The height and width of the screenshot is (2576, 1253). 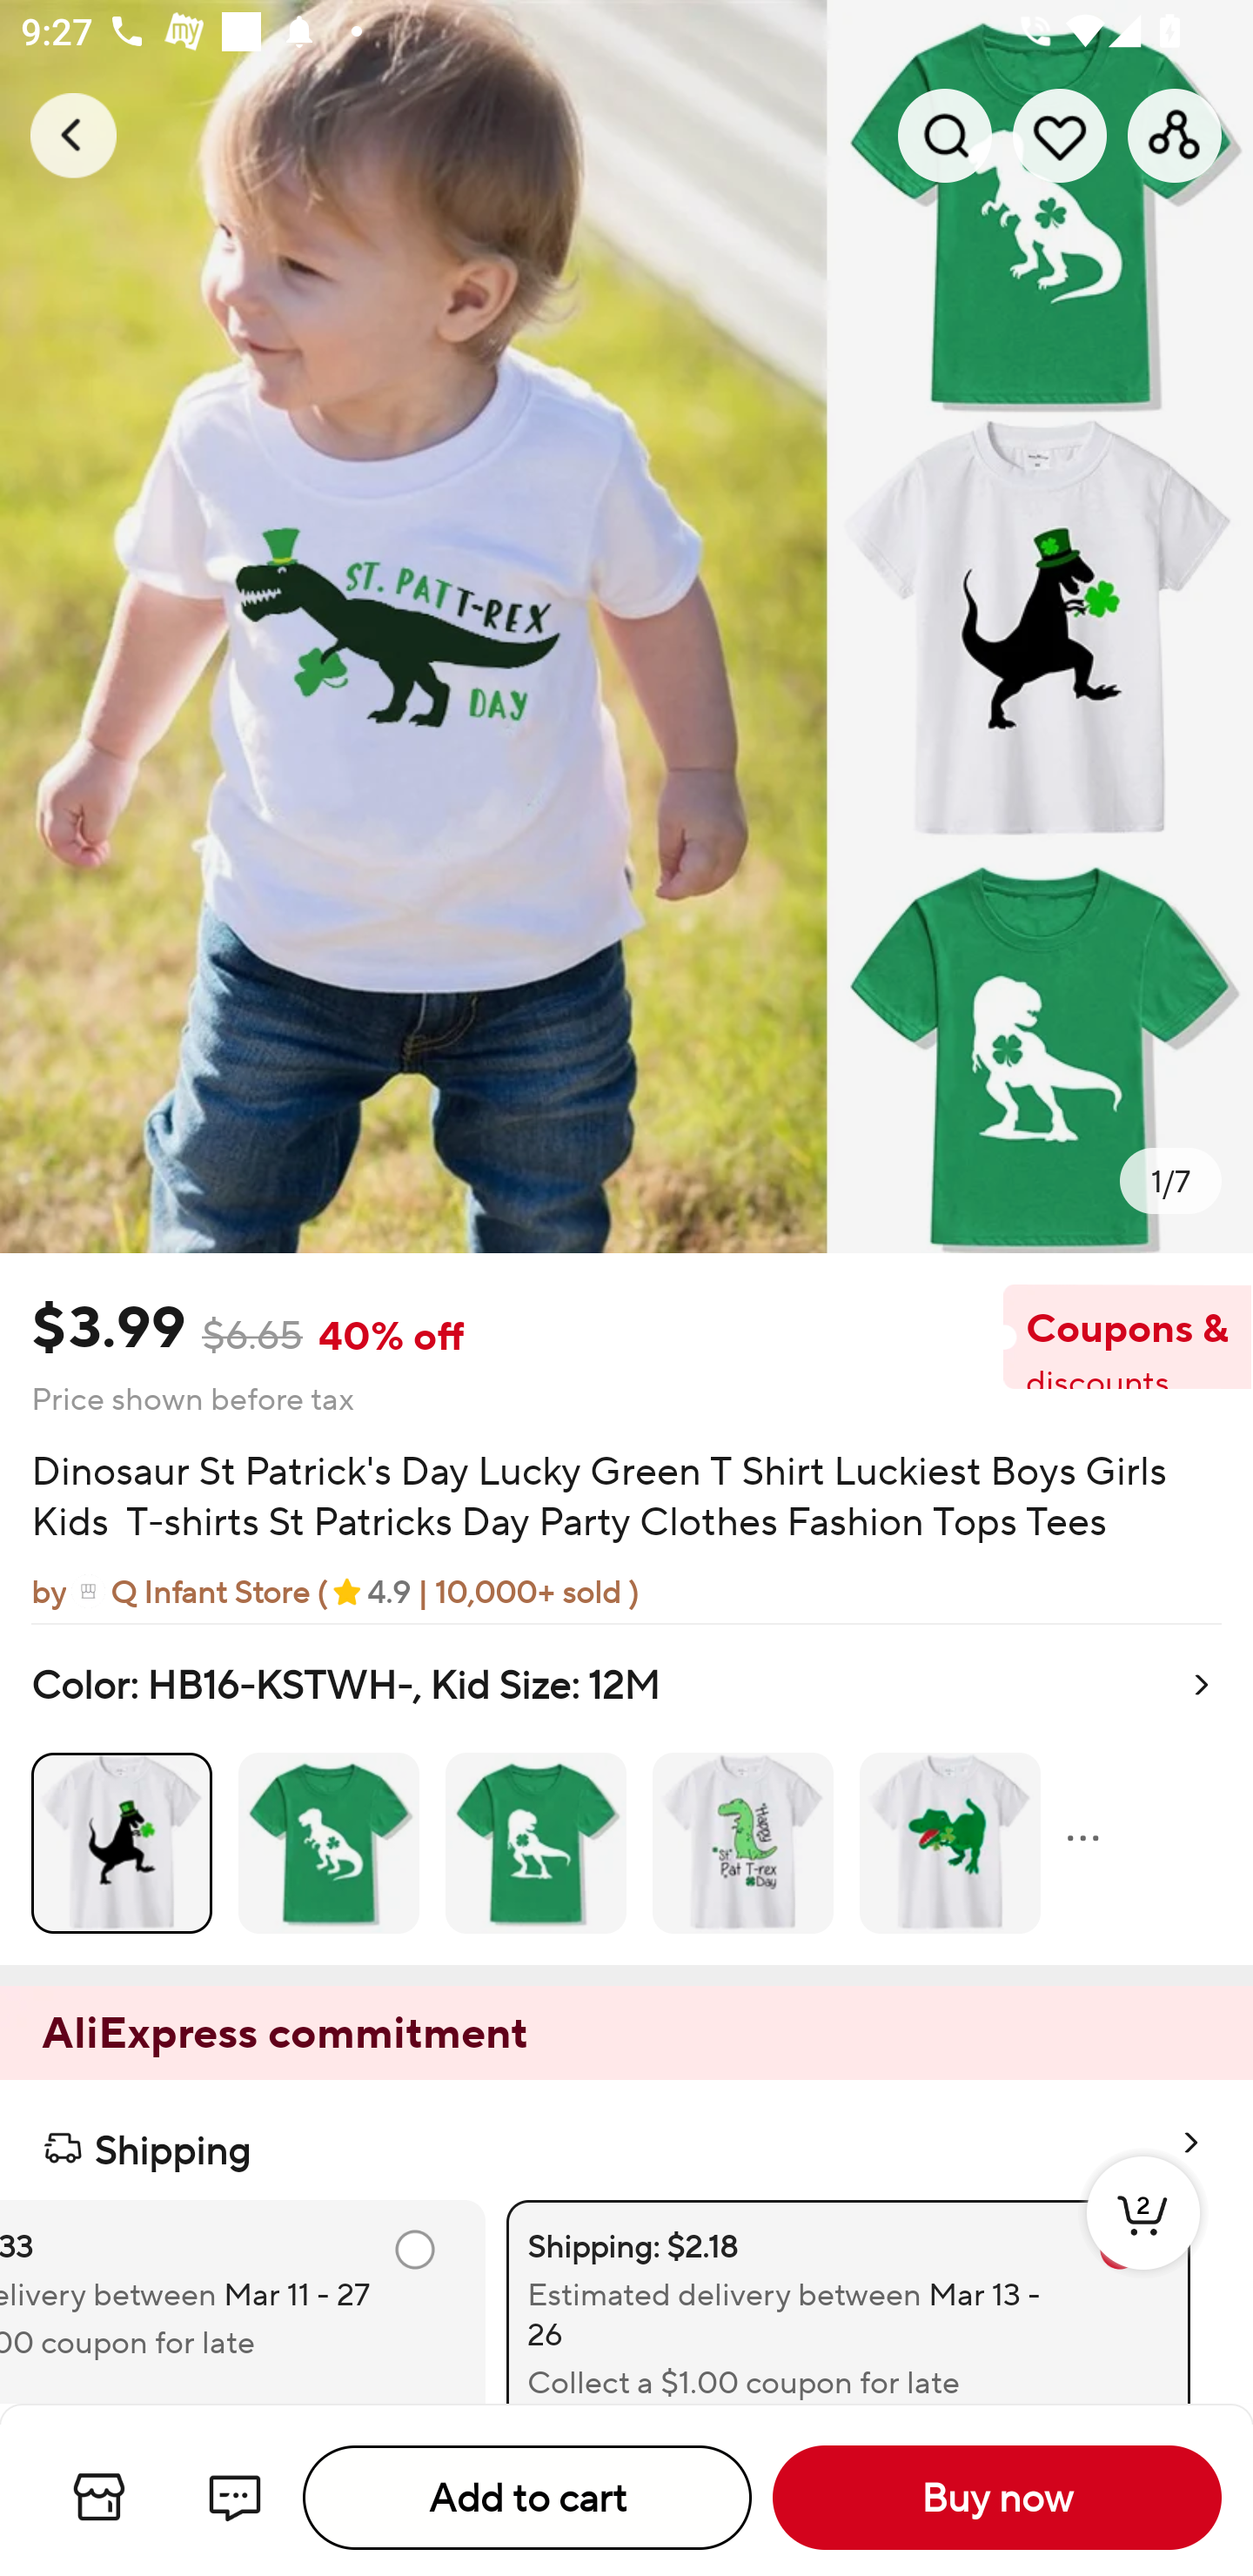 I want to click on Navigate up, so click(x=73, y=135).